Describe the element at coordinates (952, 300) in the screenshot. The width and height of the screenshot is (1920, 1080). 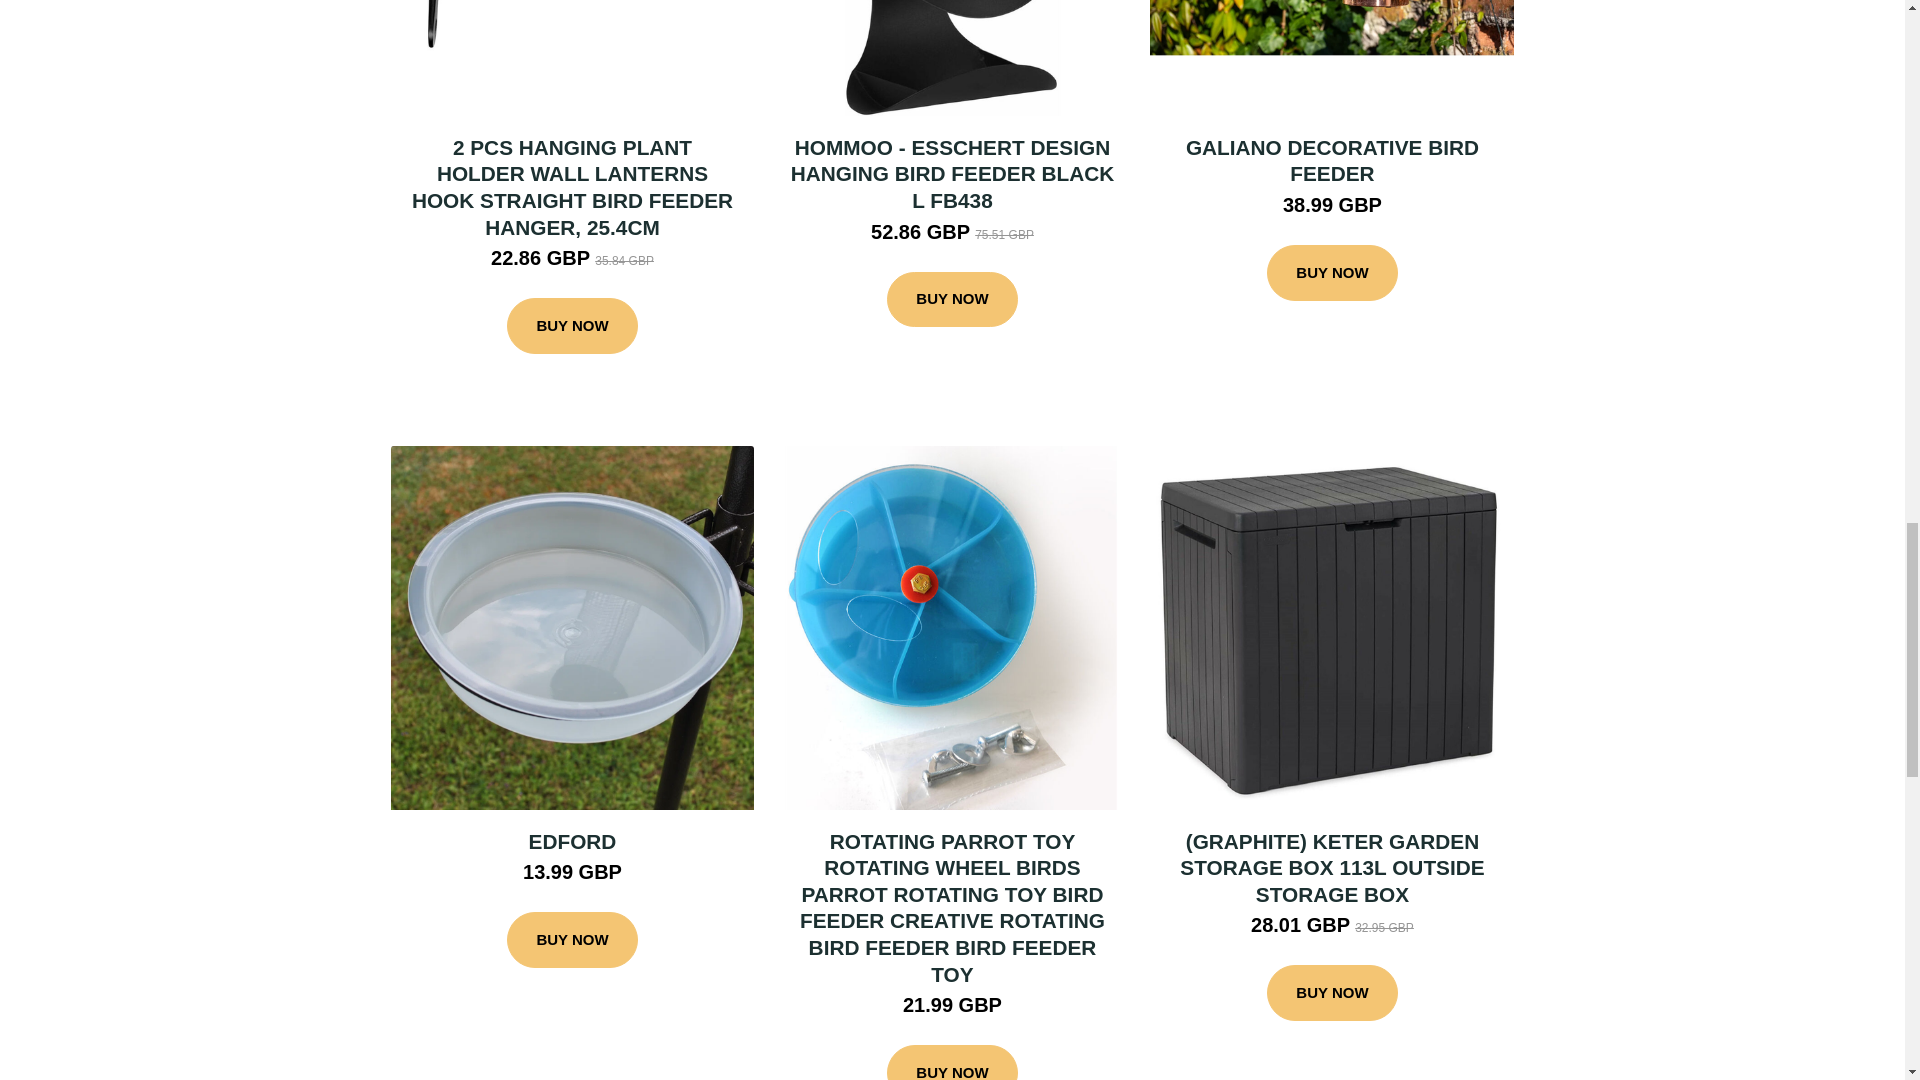
I see `BUY NOW` at that location.